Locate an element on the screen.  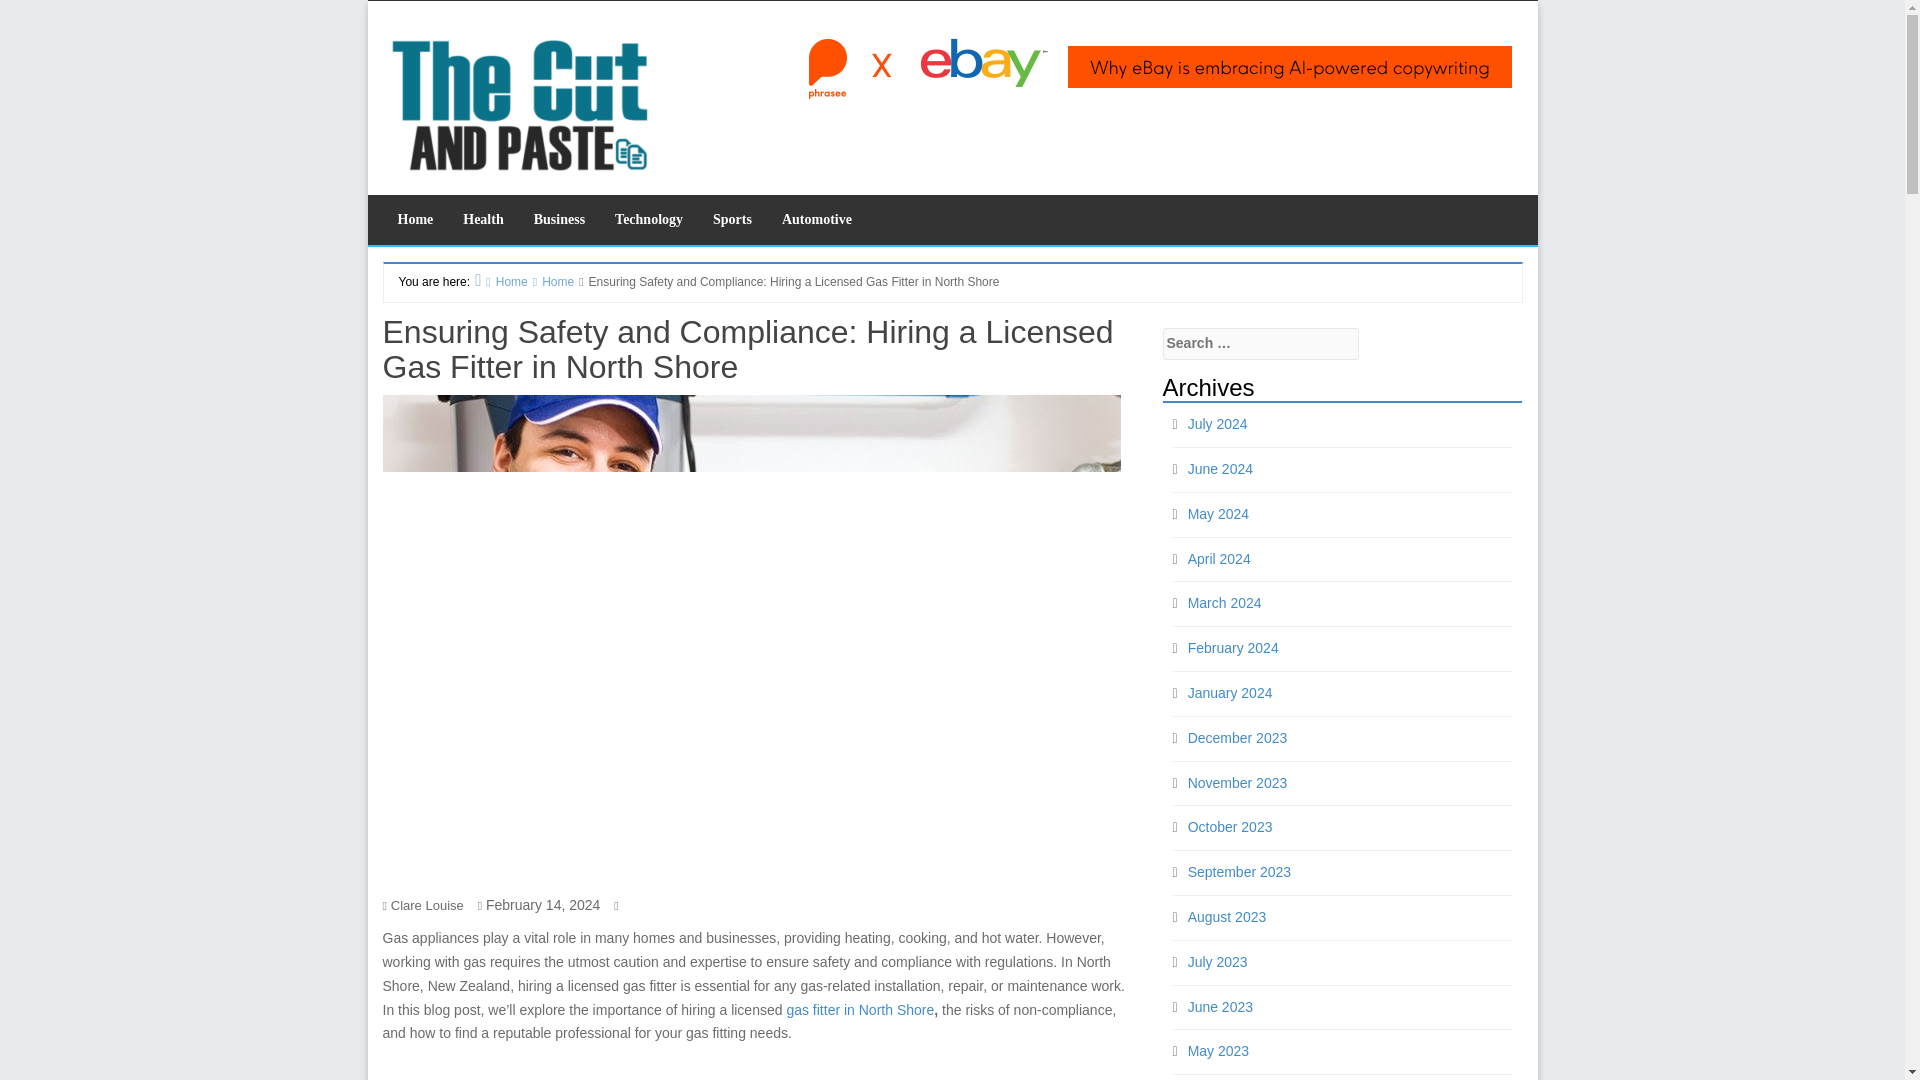
February 2024 is located at coordinates (1233, 648).